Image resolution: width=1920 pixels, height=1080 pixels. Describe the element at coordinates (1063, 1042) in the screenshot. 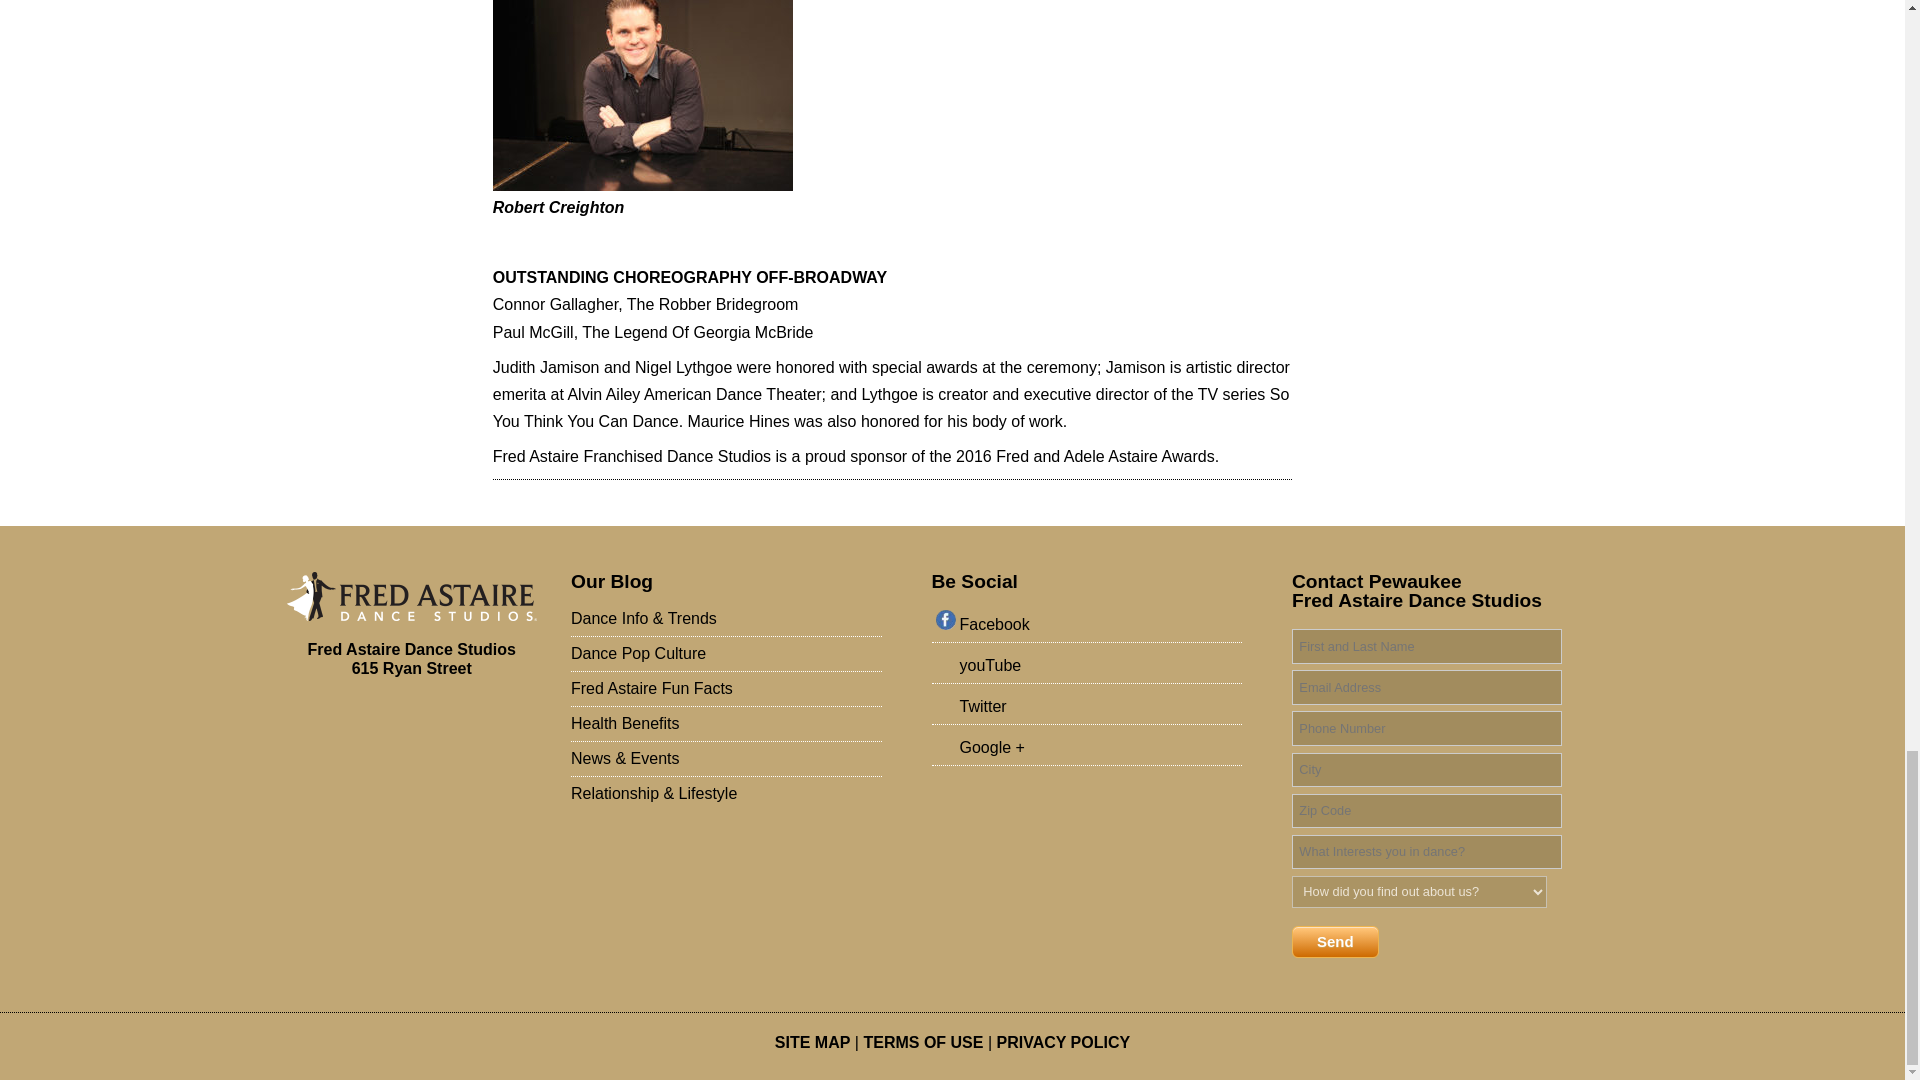

I see `PRIVACY POLICY` at that location.